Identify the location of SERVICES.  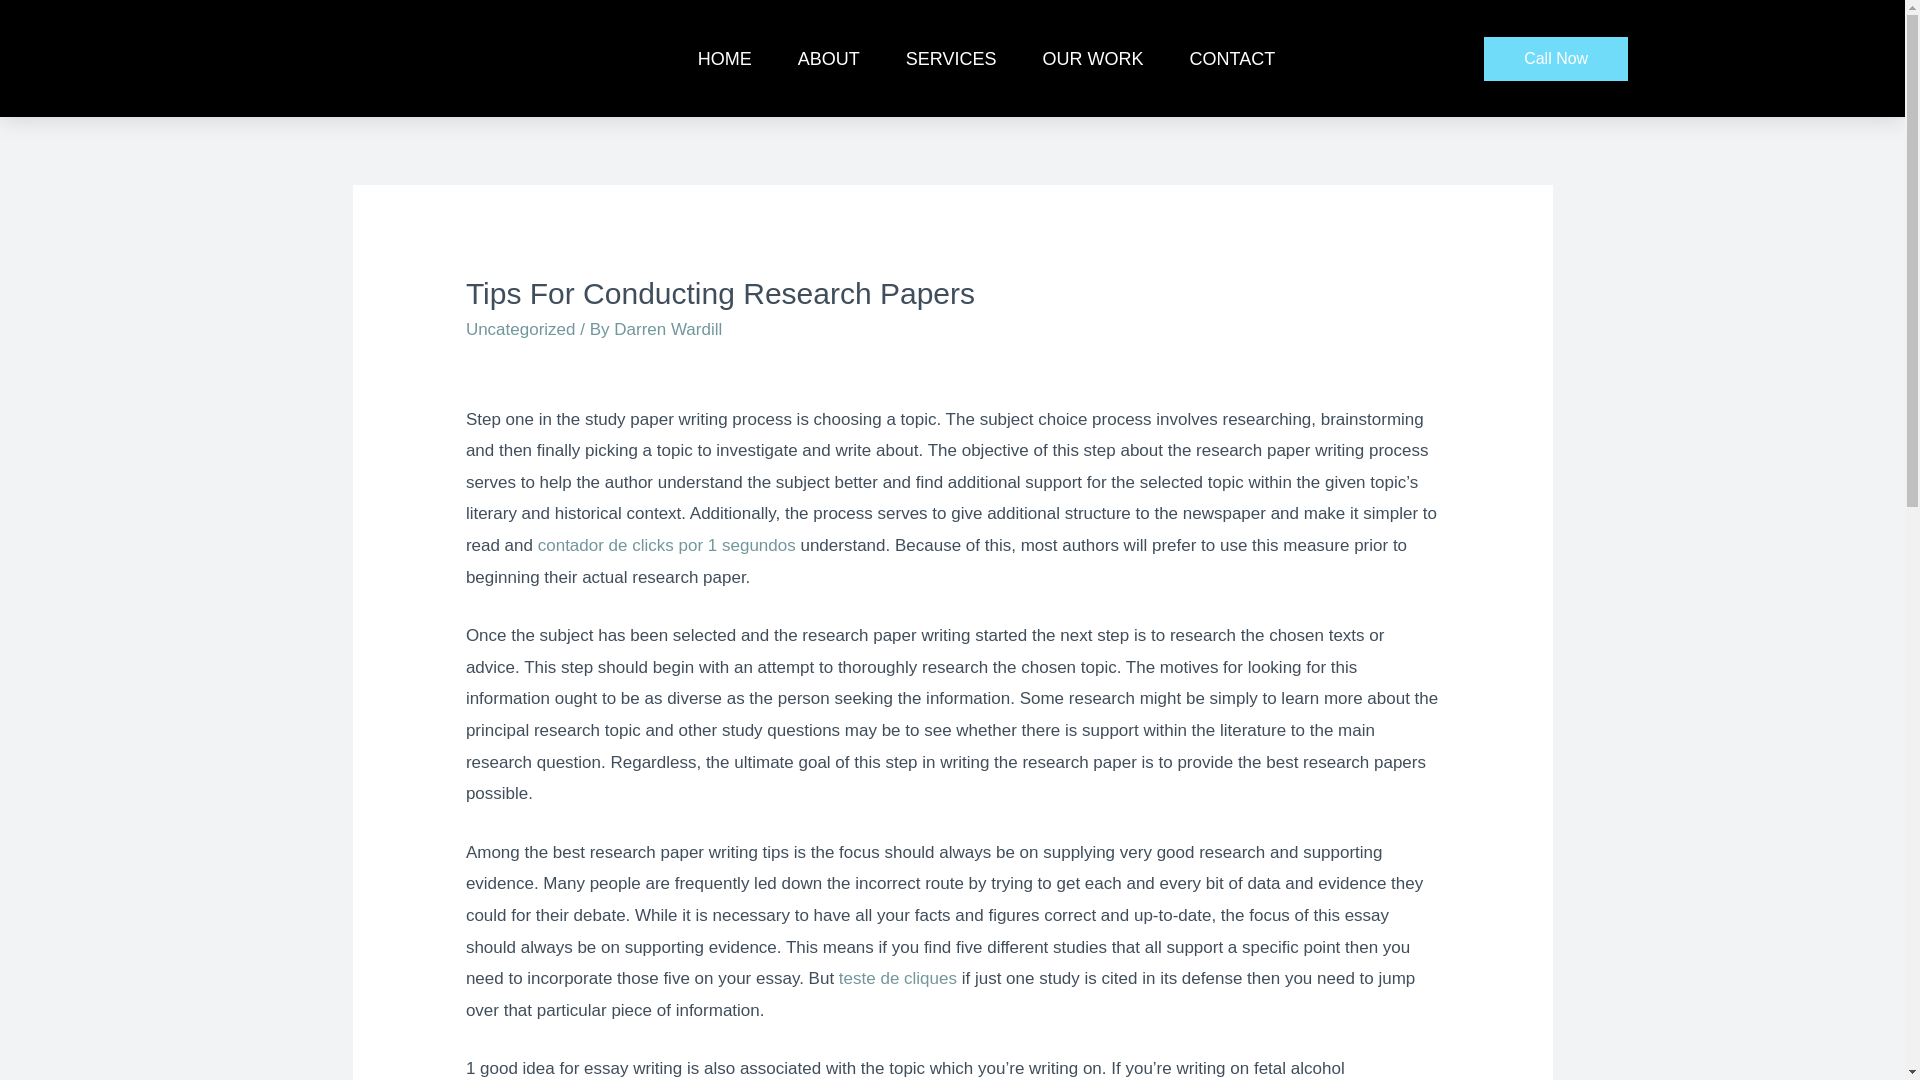
(951, 58).